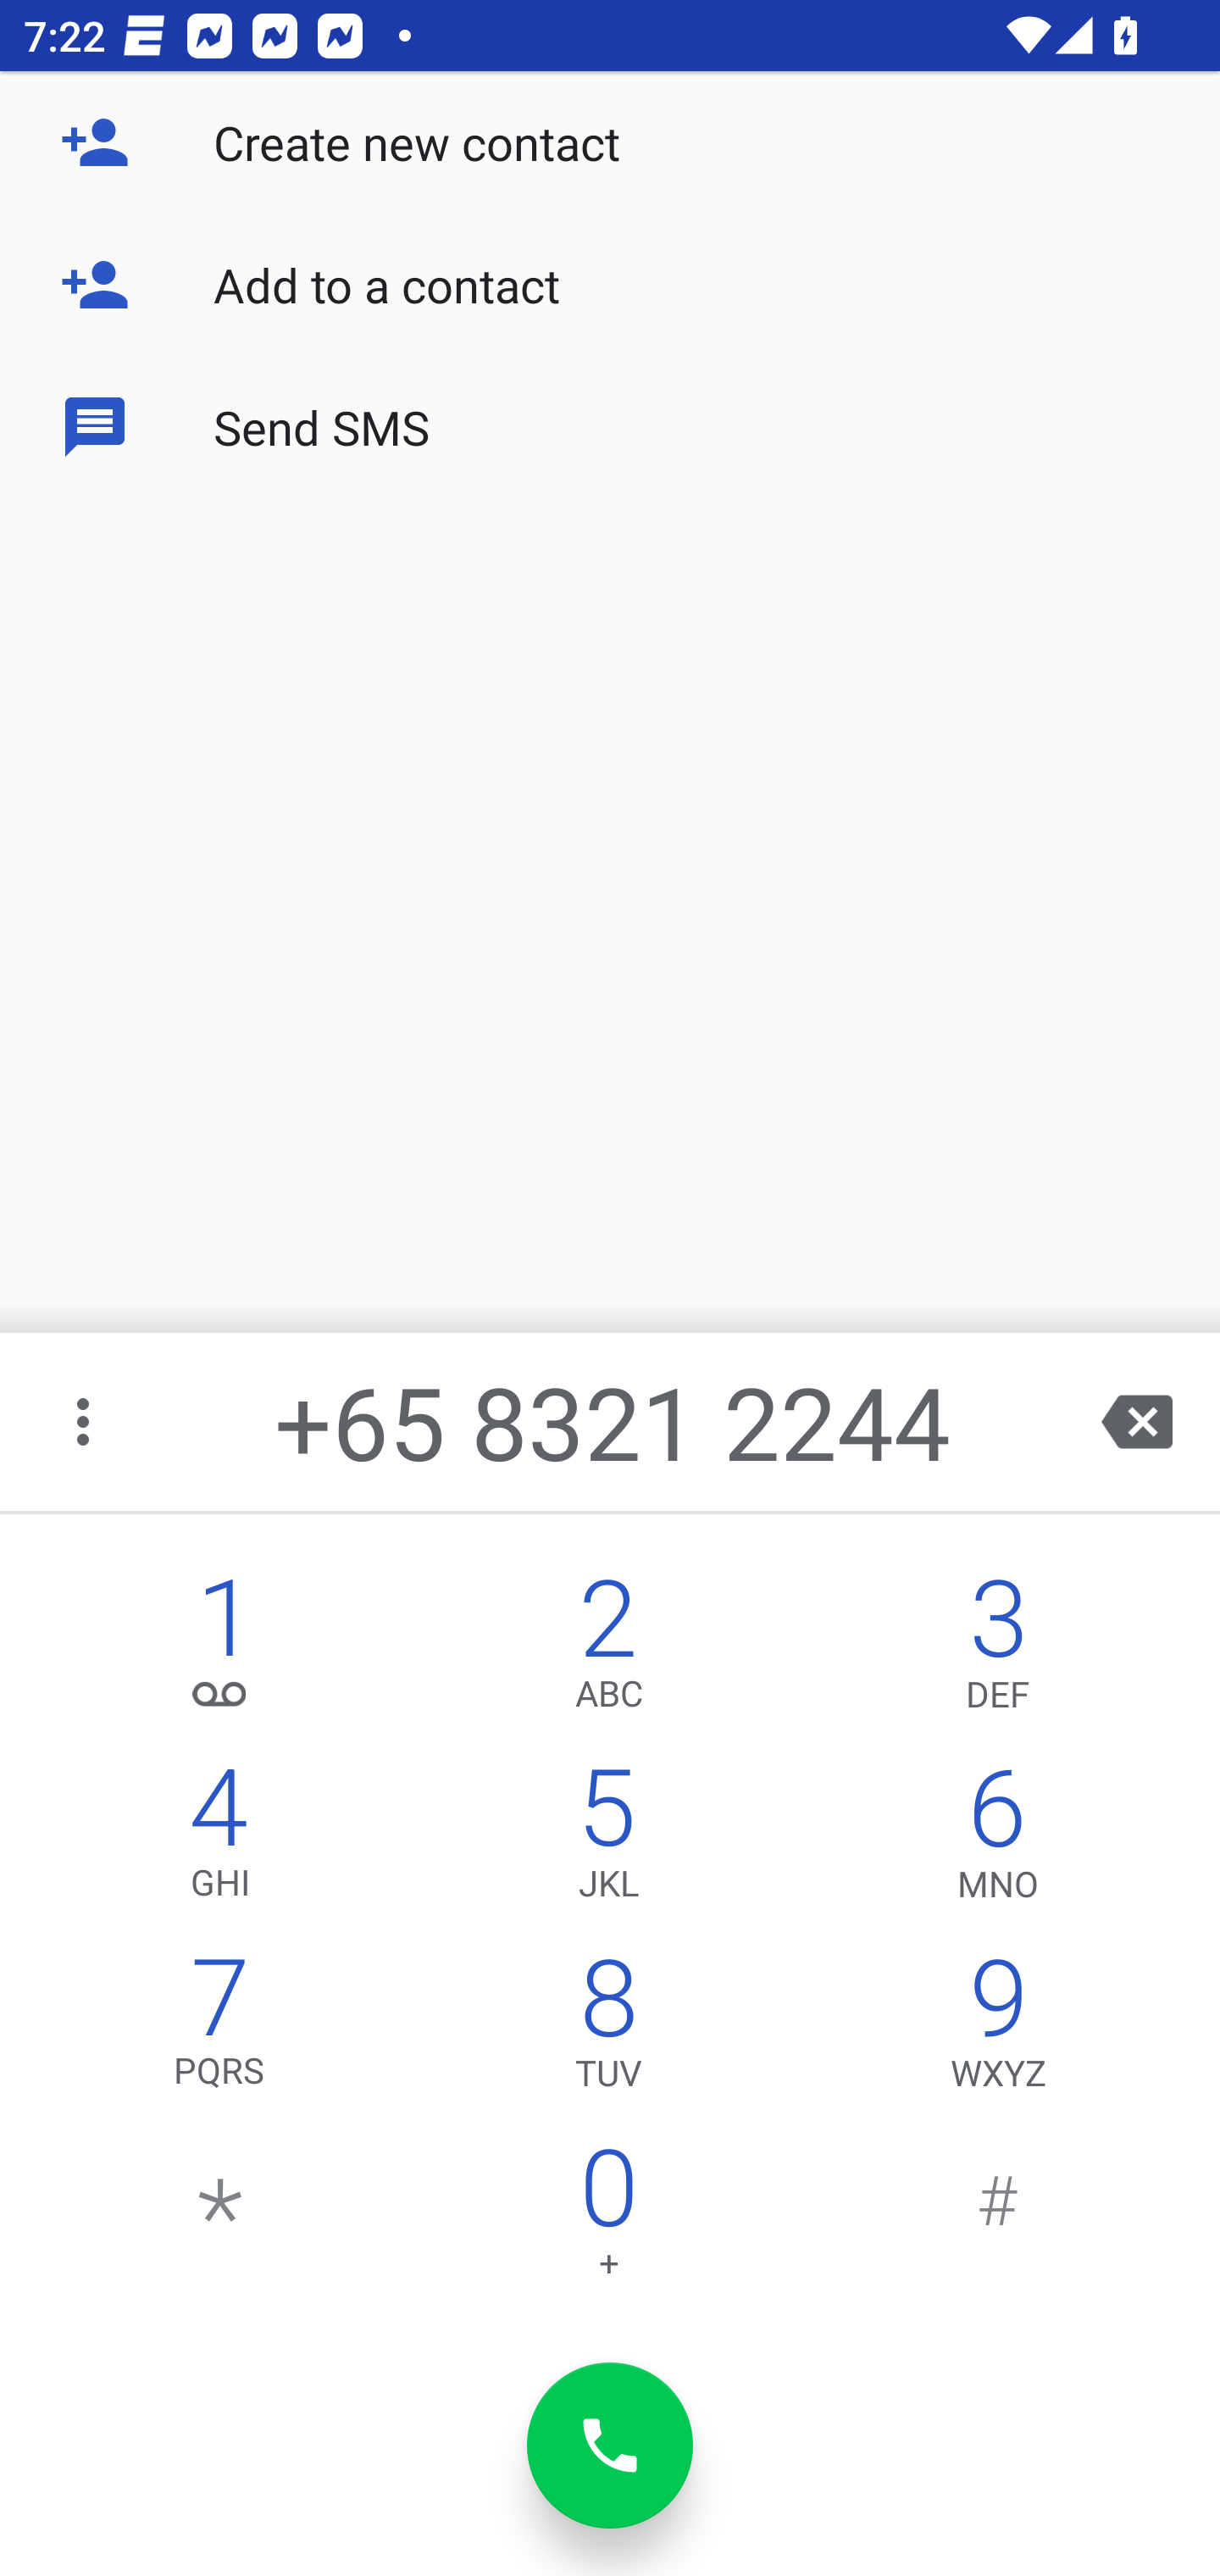  Describe the element at coordinates (998, 1651) in the screenshot. I see `3,DEF 3 DEF` at that location.